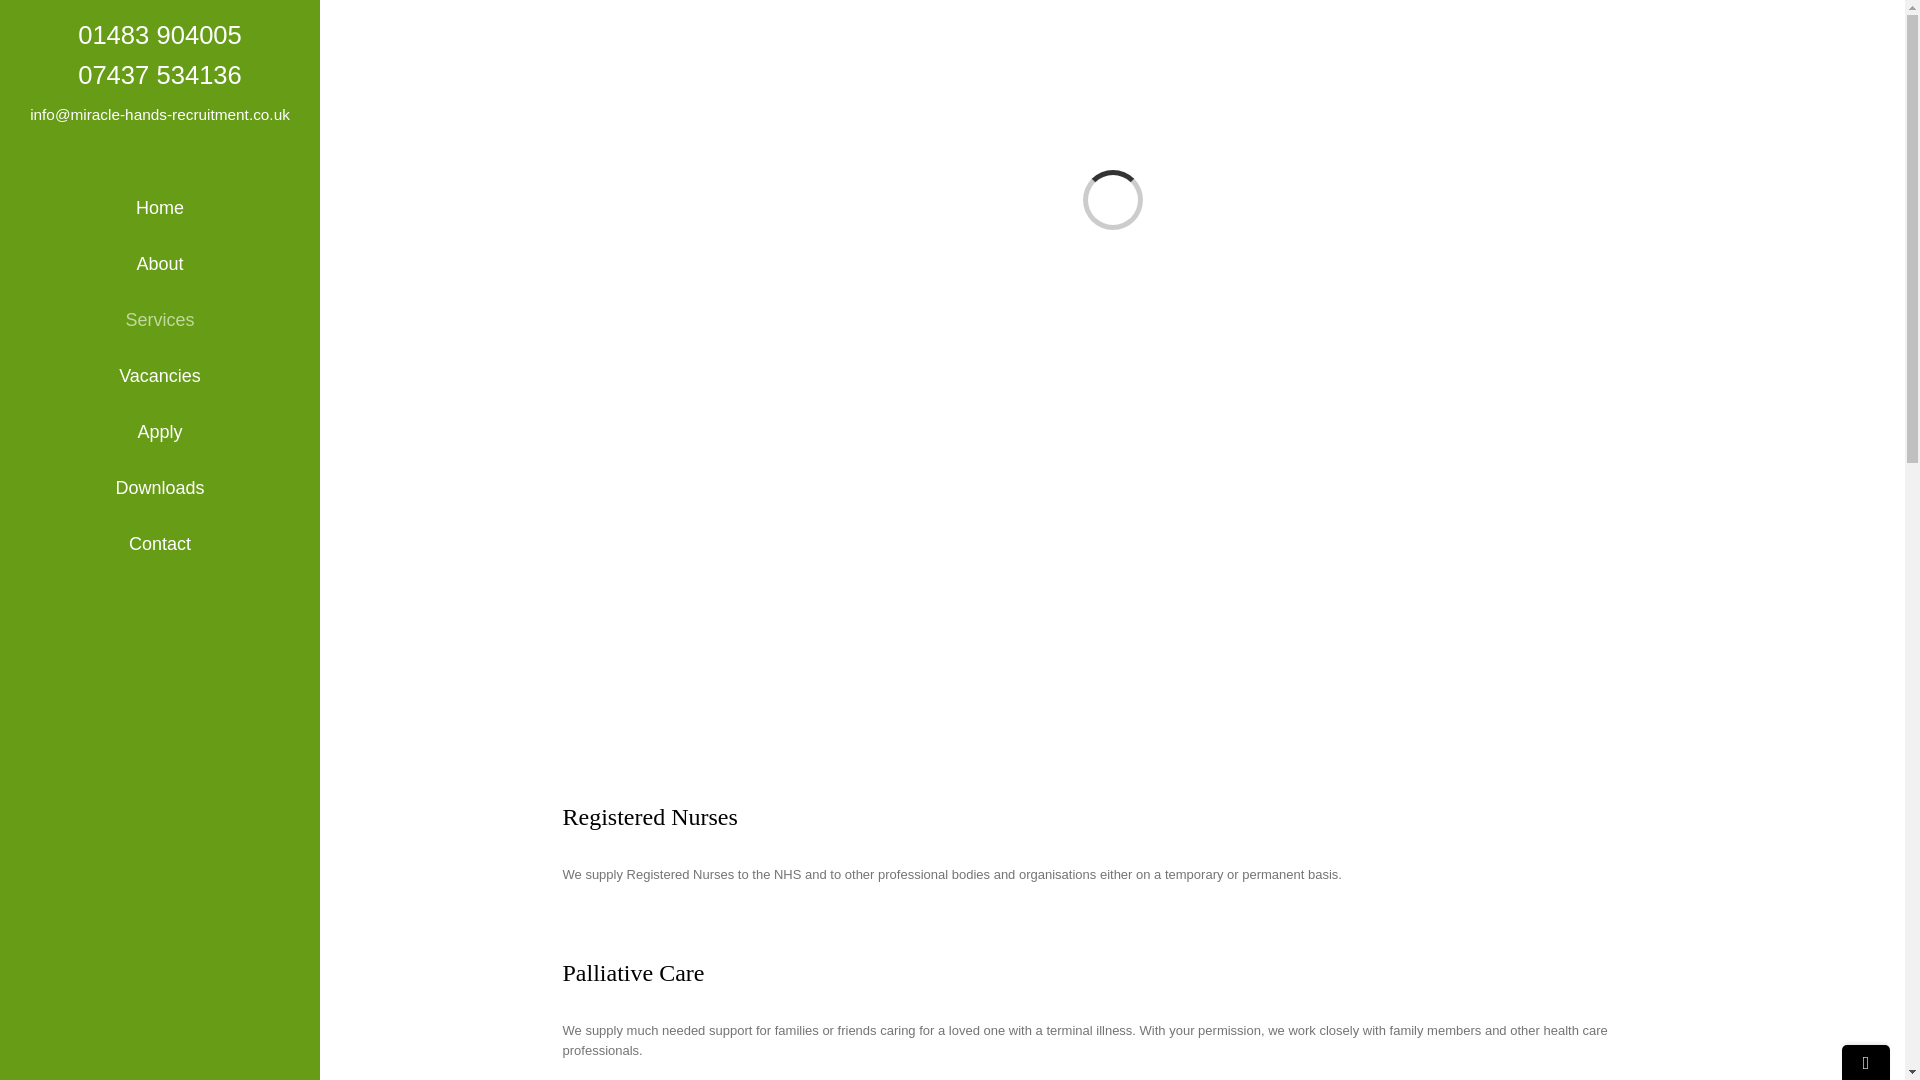 The height and width of the screenshot is (1080, 1920). Describe the element at coordinates (160, 376) in the screenshot. I see `Vacancies` at that location.